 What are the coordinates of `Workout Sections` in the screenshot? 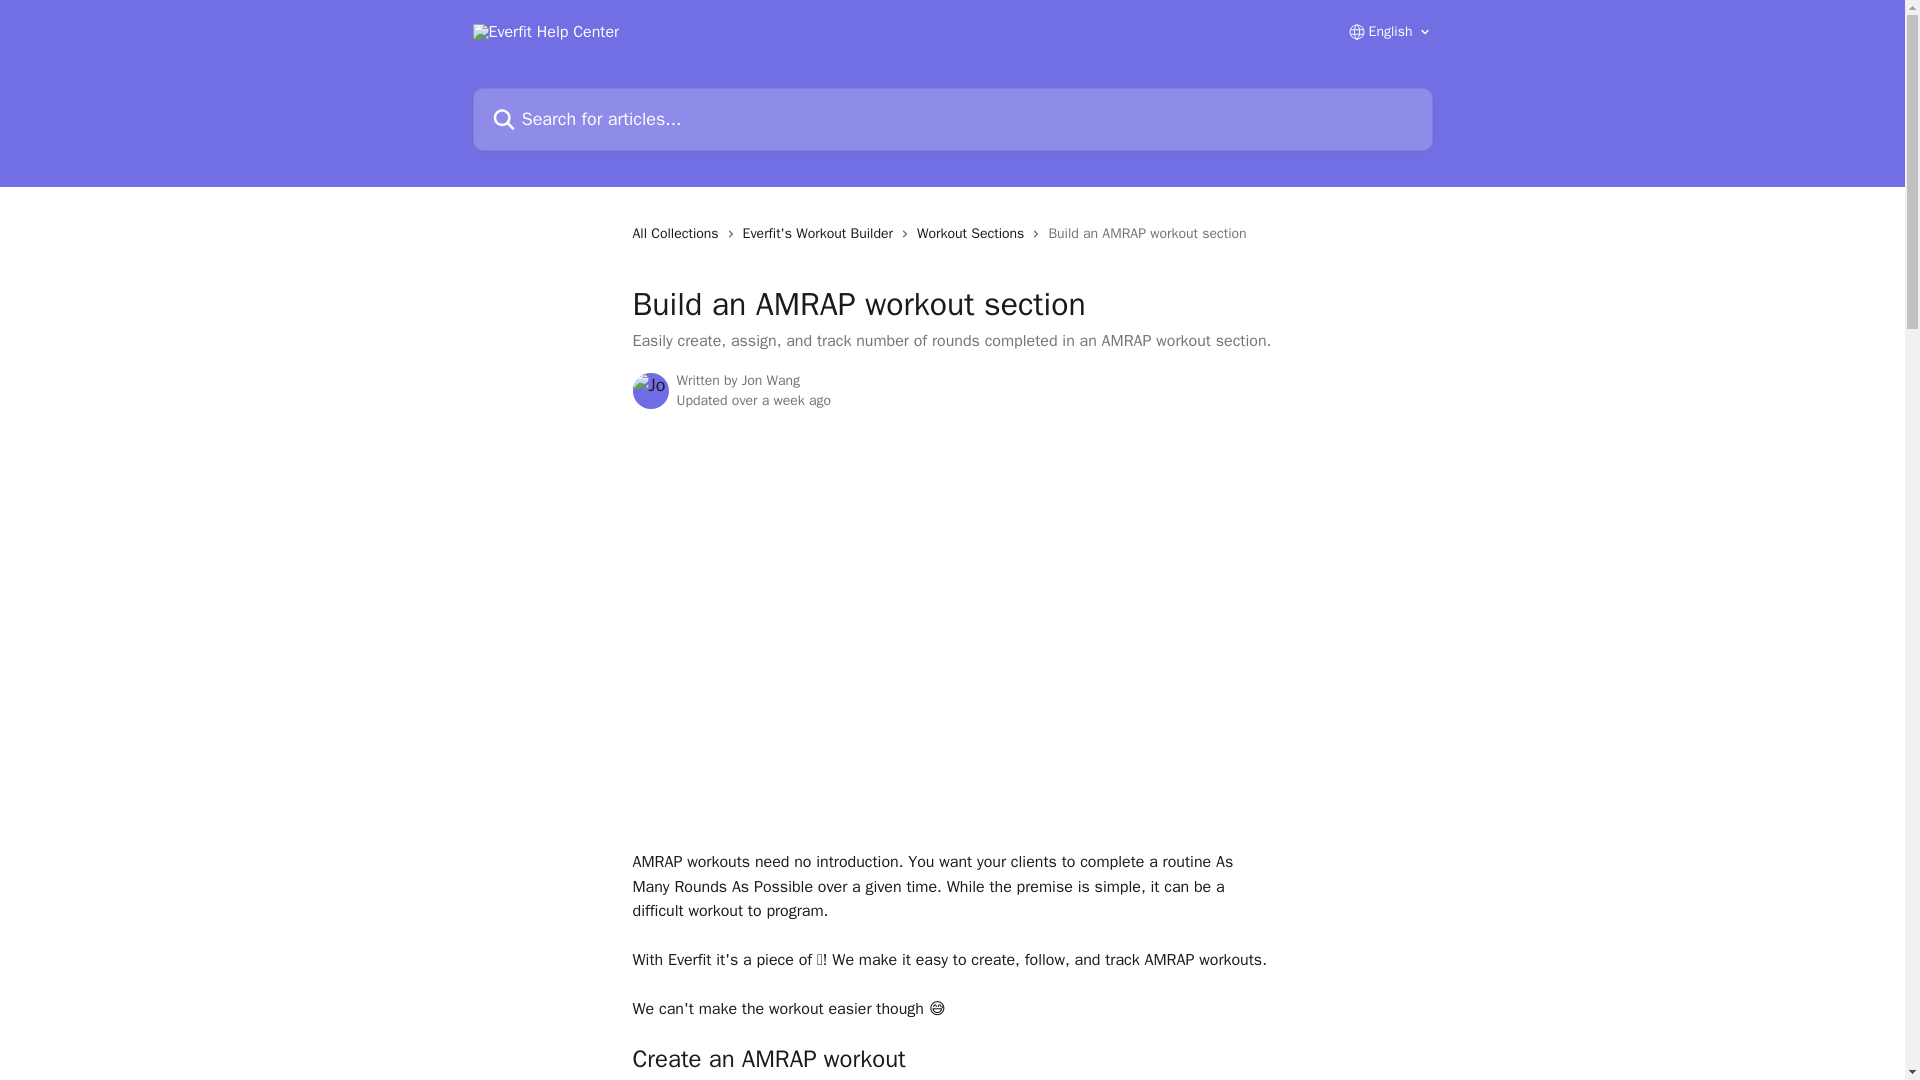 It's located at (974, 234).